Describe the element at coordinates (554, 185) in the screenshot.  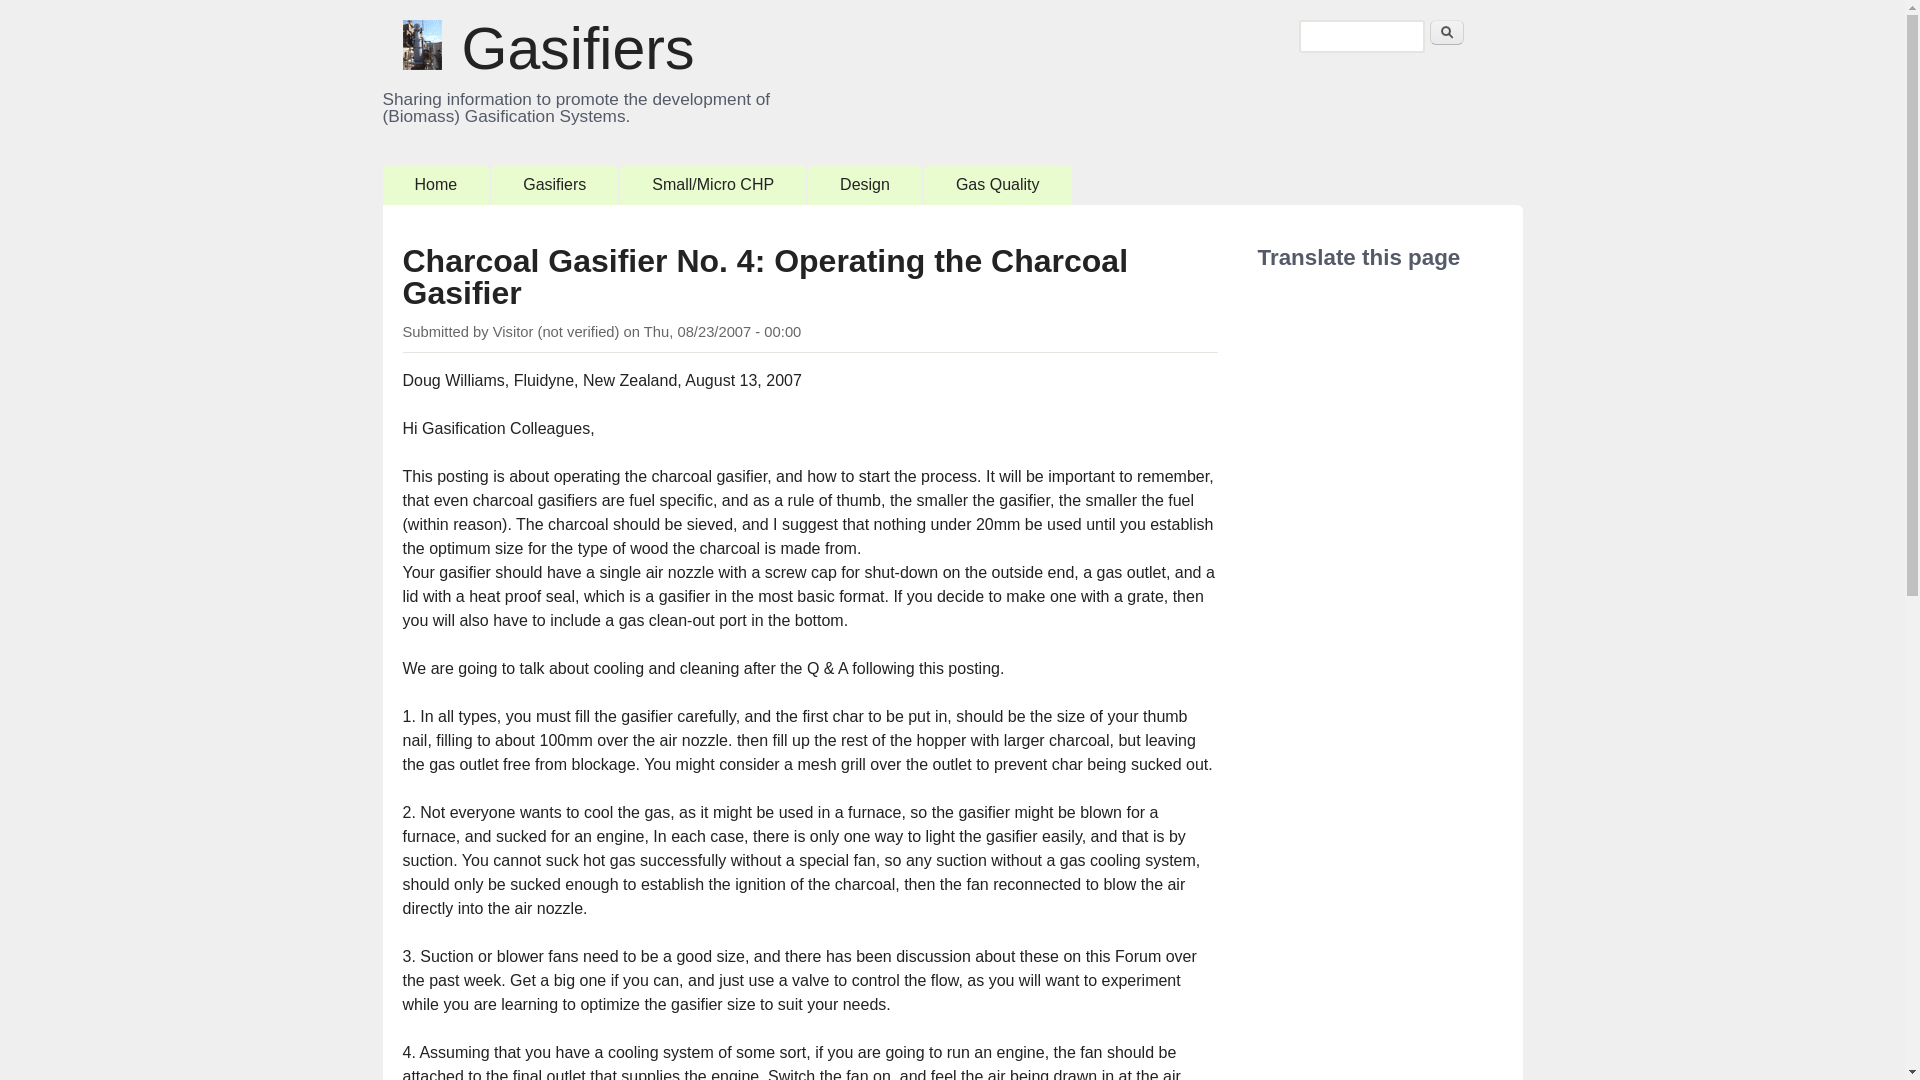
I see `Gasifiers` at that location.